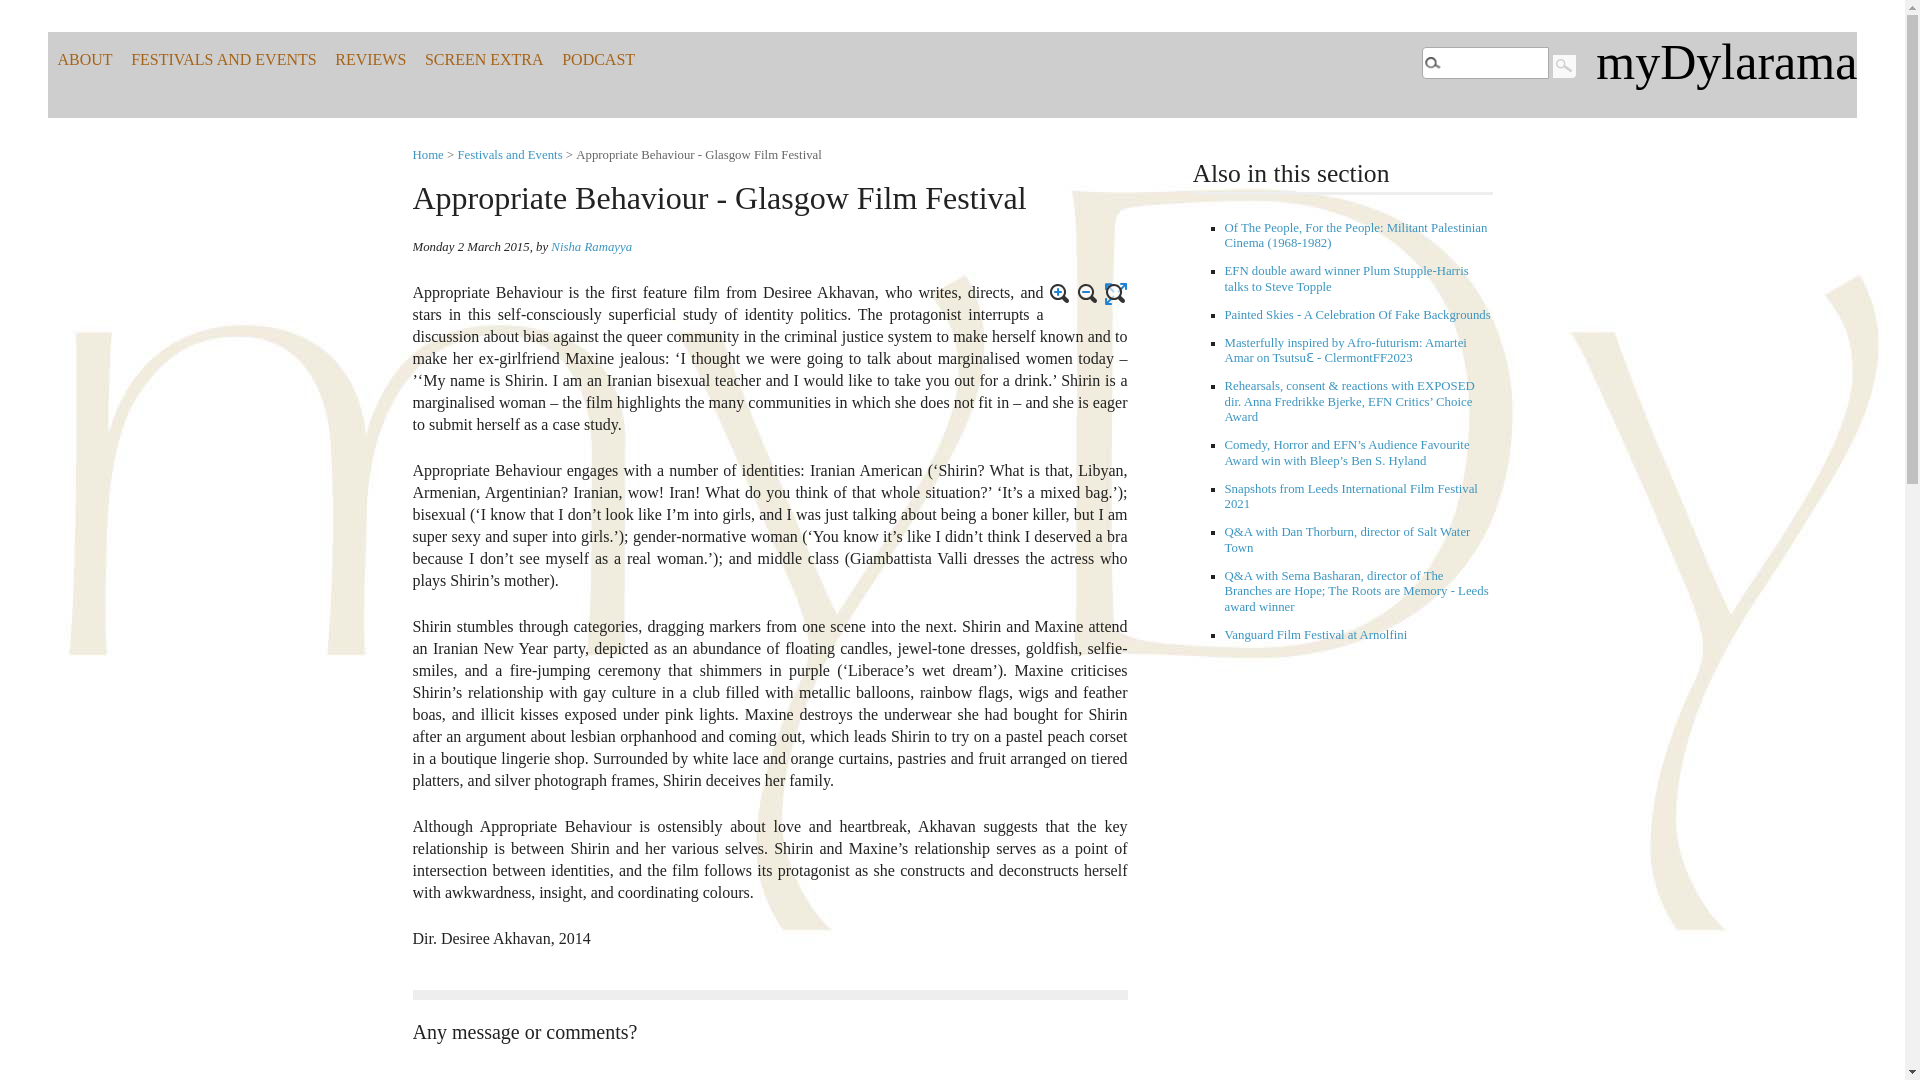 This screenshot has height=1080, width=1920. Describe the element at coordinates (428, 154) in the screenshot. I see `Home` at that location.